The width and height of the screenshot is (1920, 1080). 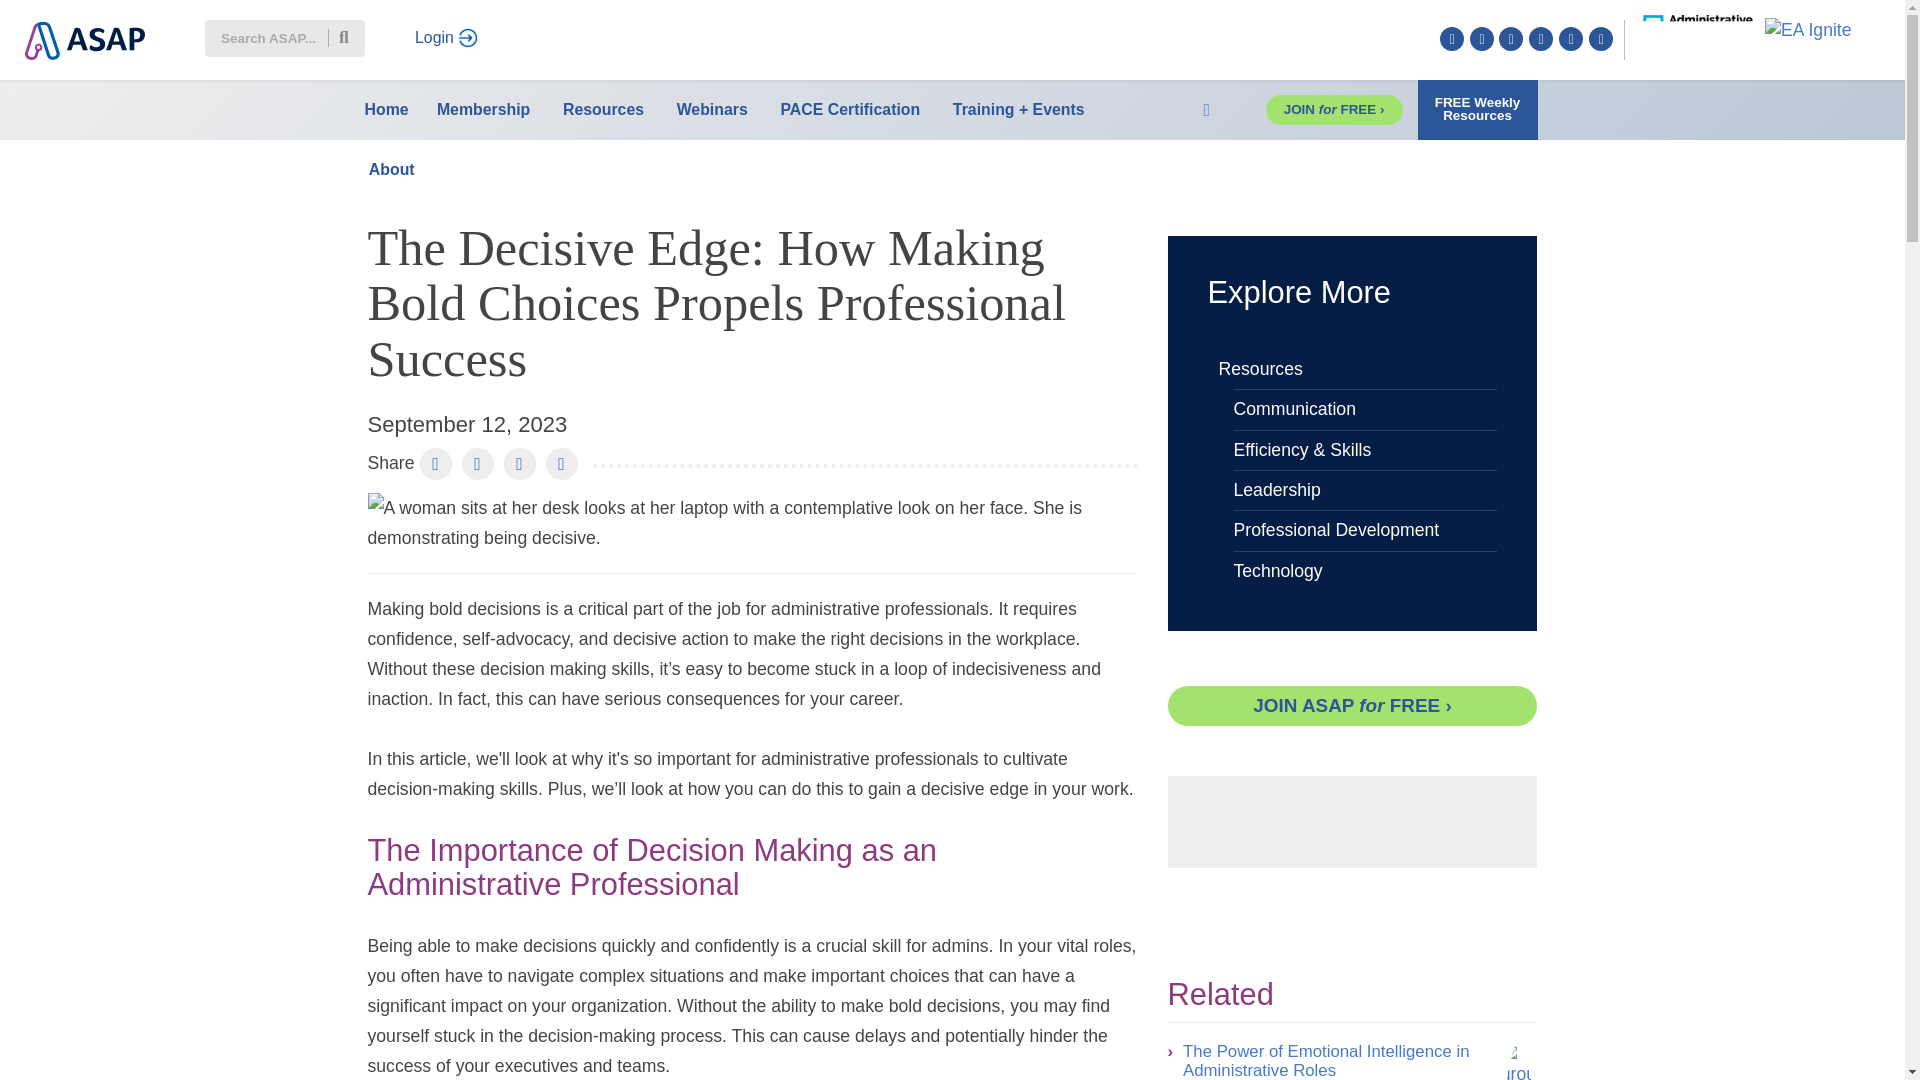 I want to click on Resources, so click(x=602, y=110).